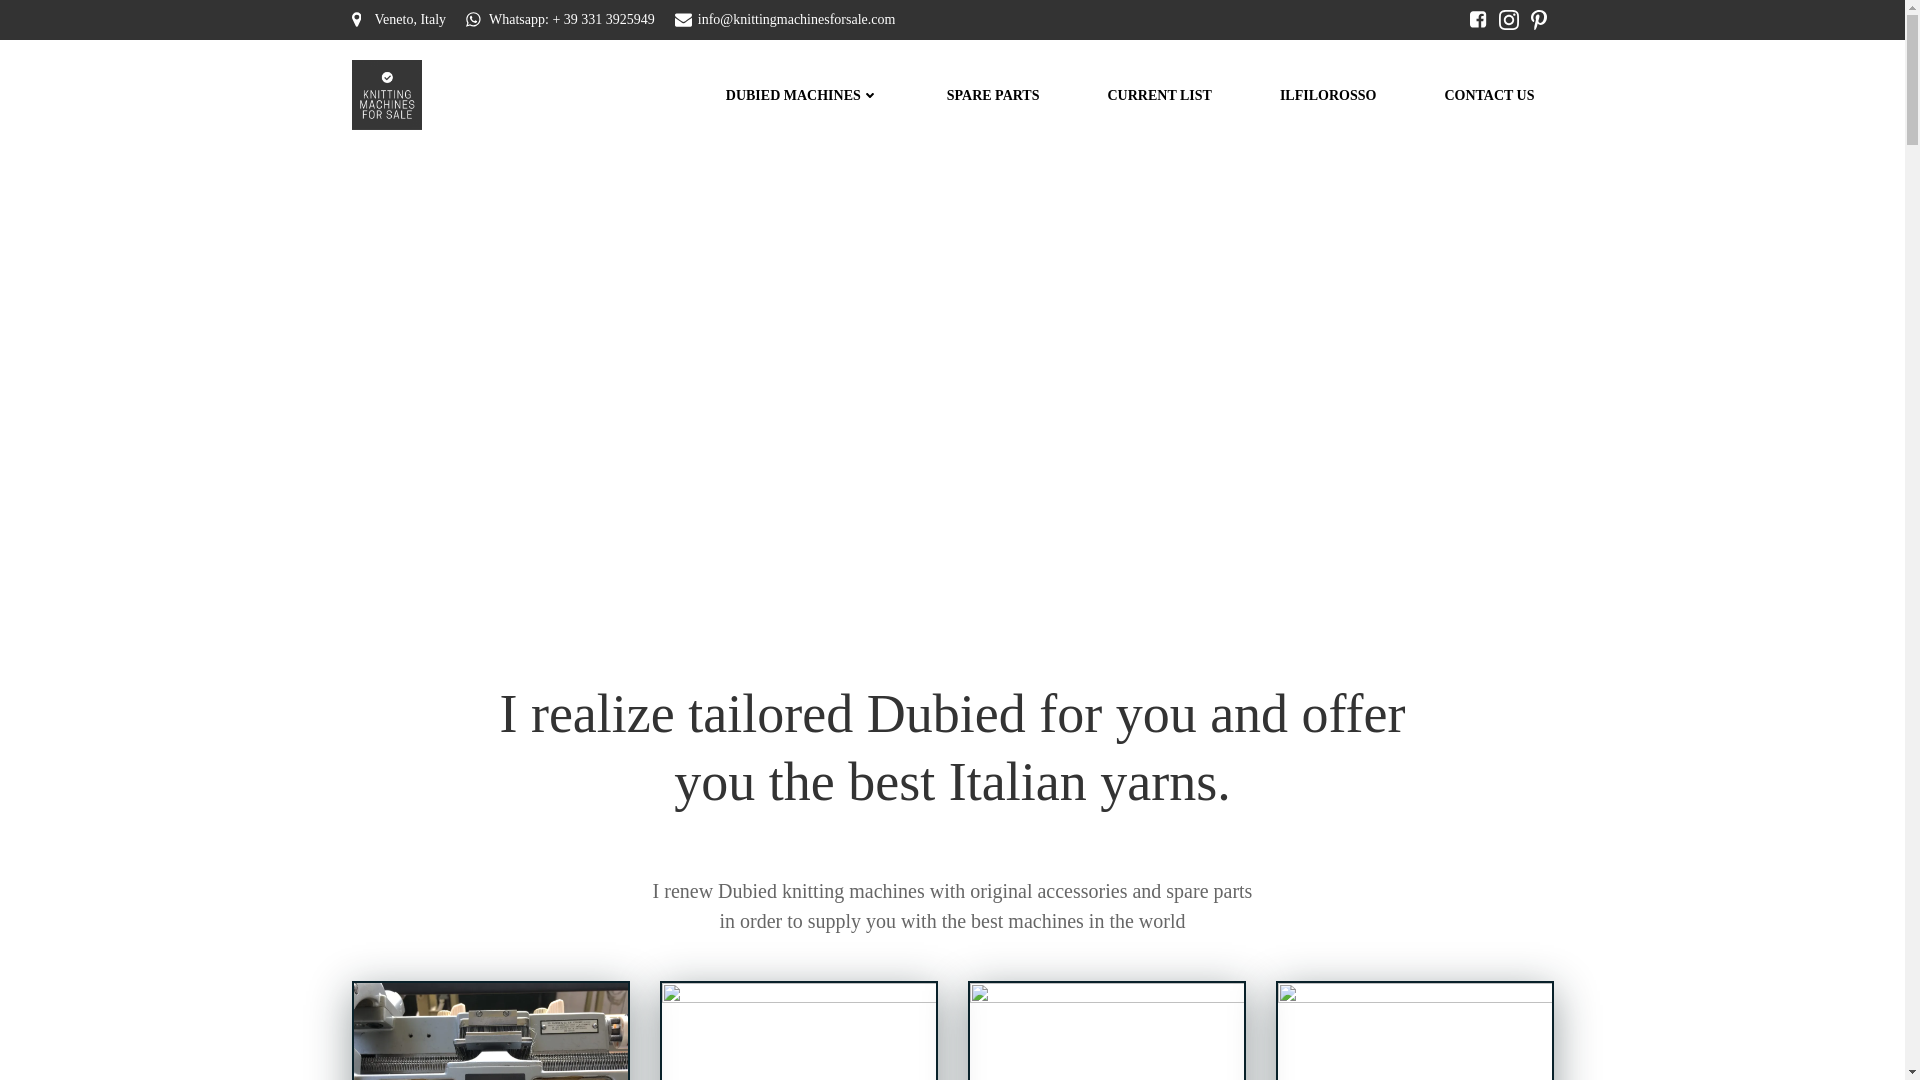 The width and height of the screenshot is (1920, 1080). What do you see at coordinates (1488, 94) in the screenshot?
I see `CONTACT US` at bounding box center [1488, 94].